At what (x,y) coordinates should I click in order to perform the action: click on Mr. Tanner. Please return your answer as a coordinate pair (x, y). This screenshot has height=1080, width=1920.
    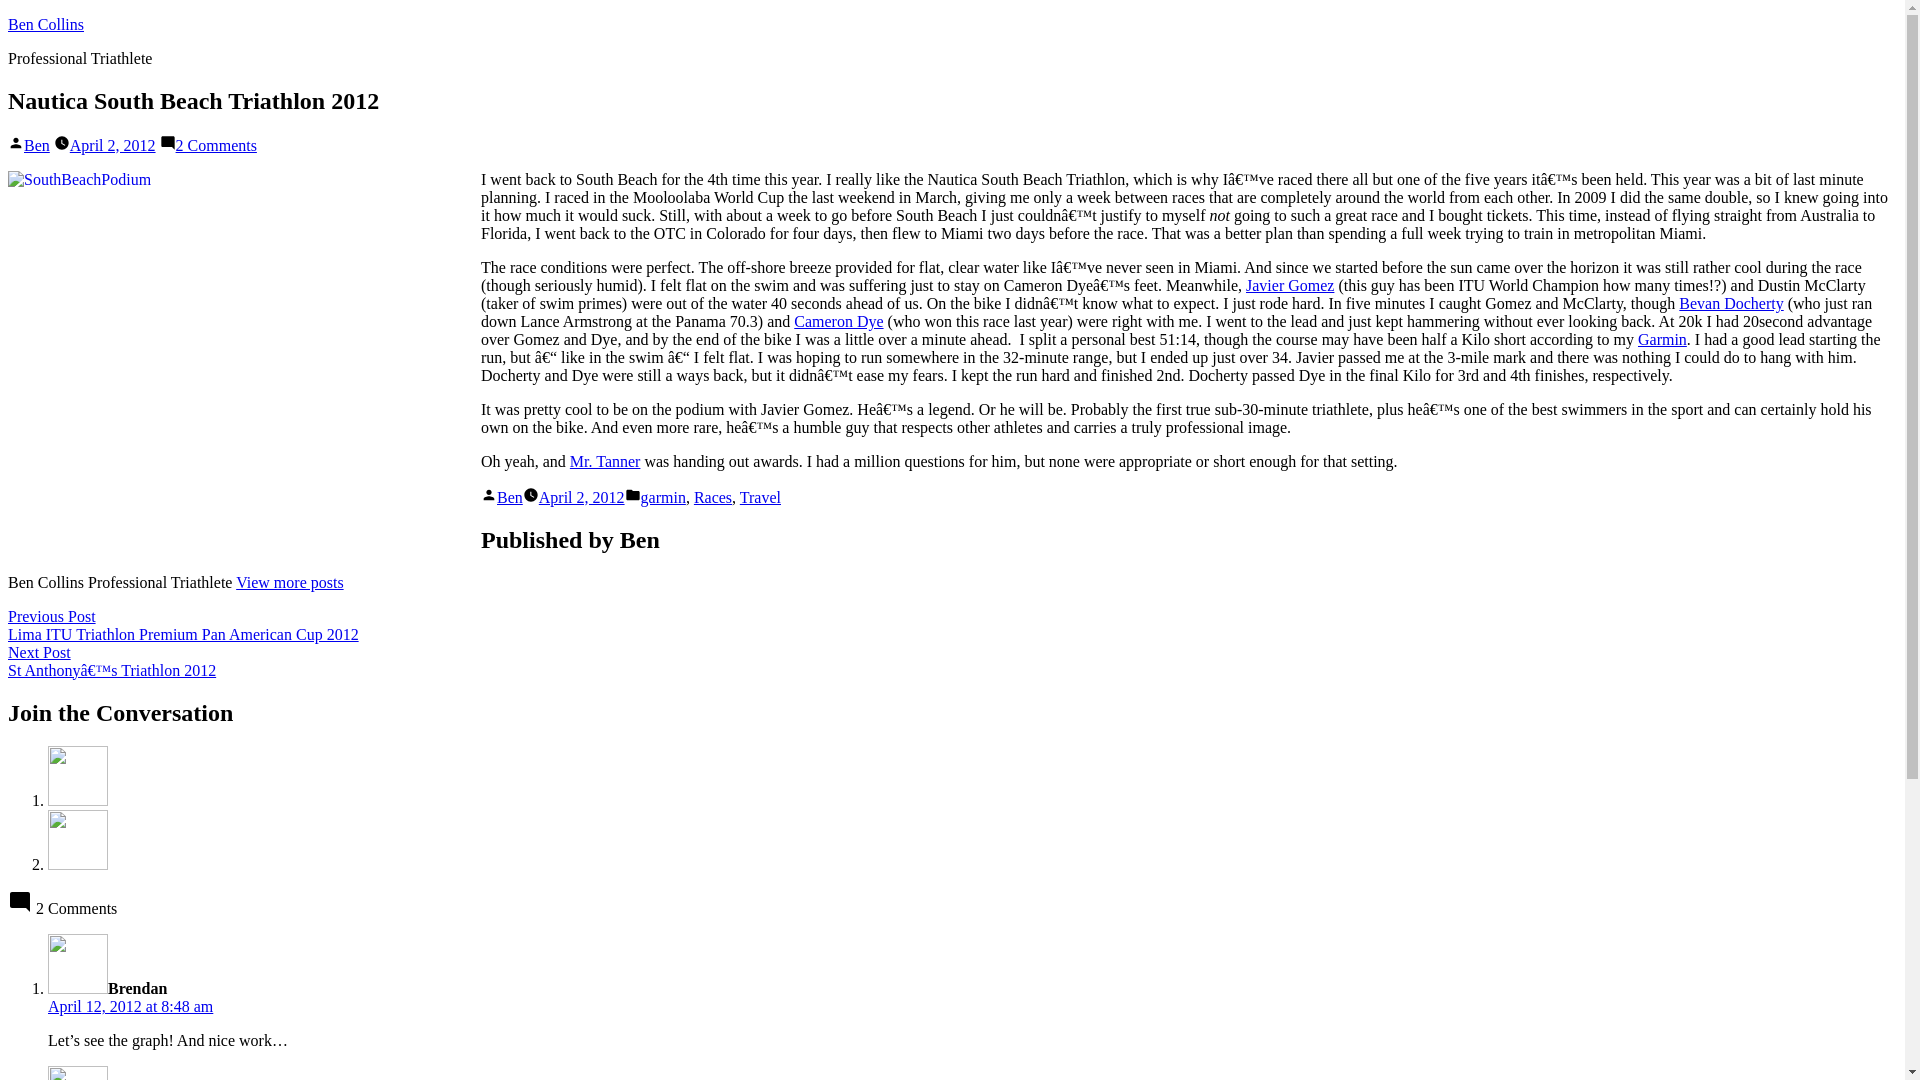
    Looking at the image, I should click on (130, 1006).